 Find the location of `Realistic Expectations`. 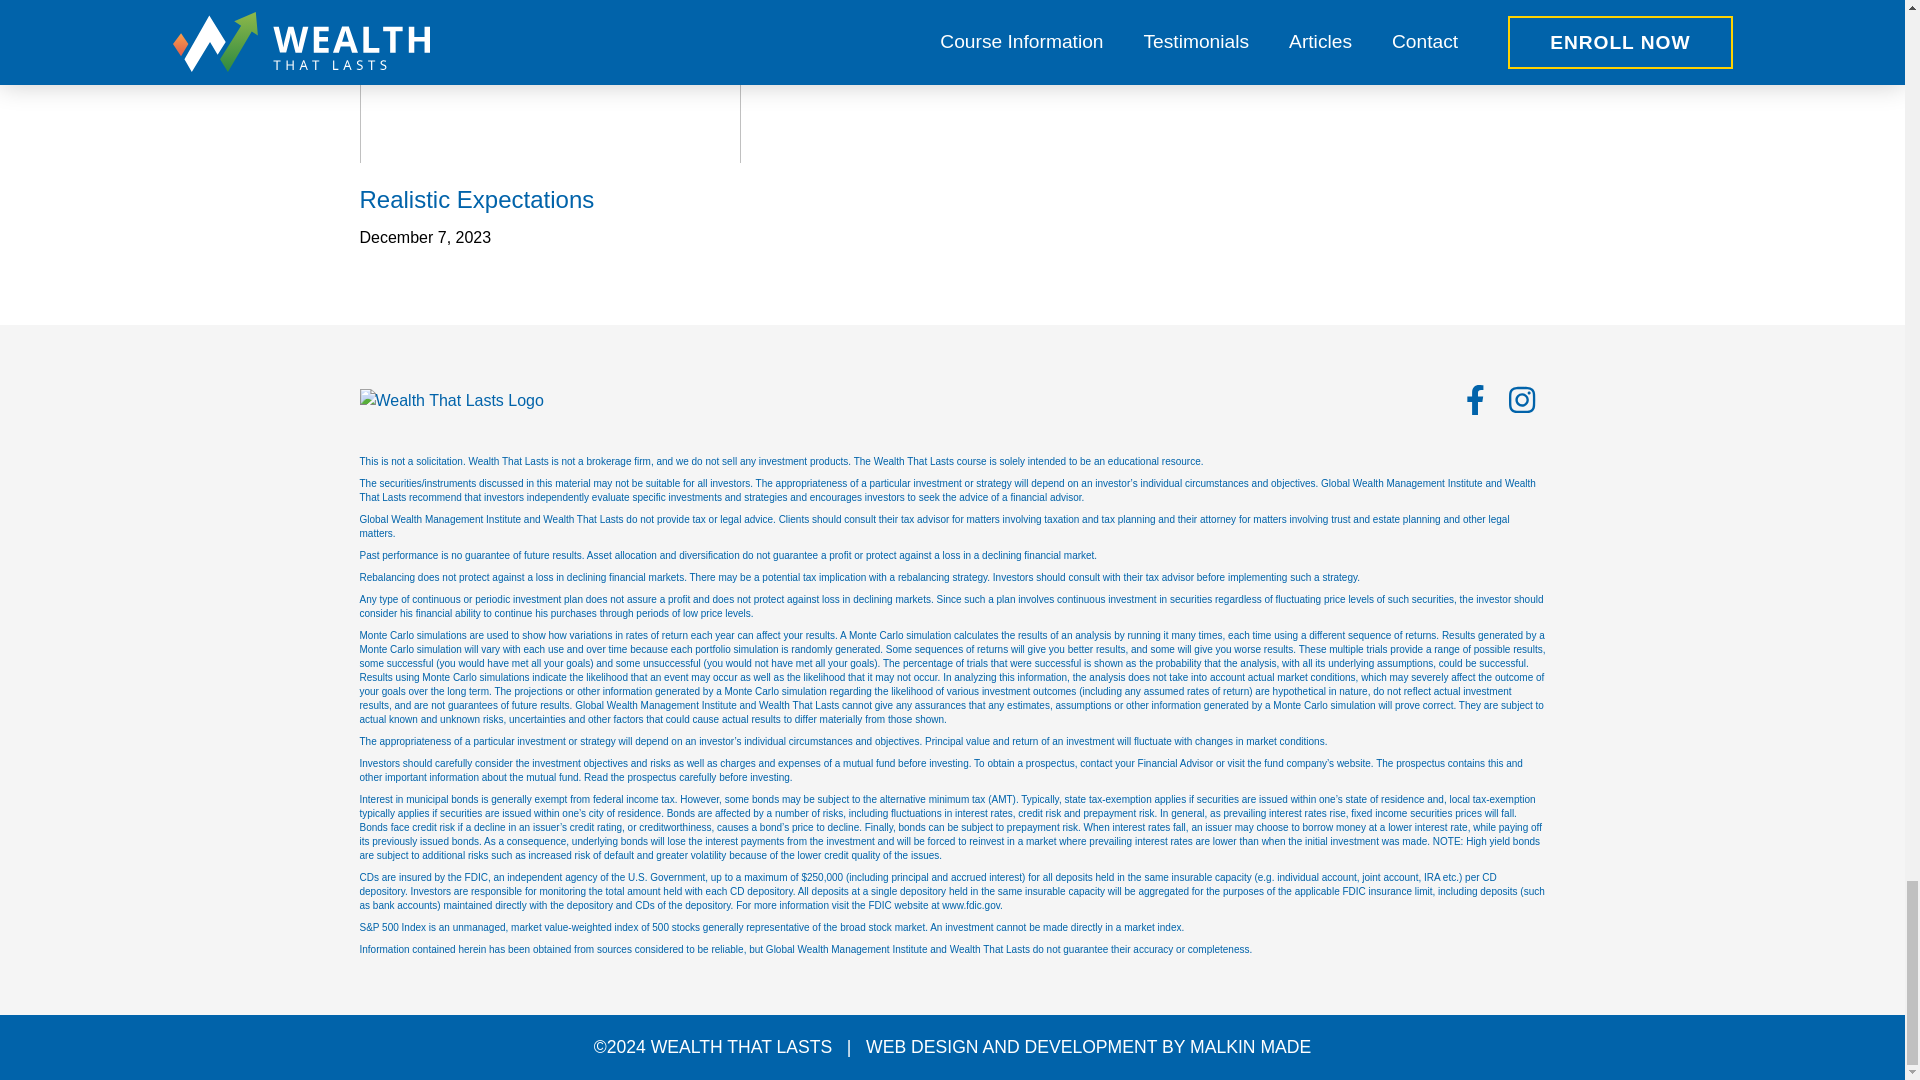

Realistic Expectations is located at coordinates (550, 200).